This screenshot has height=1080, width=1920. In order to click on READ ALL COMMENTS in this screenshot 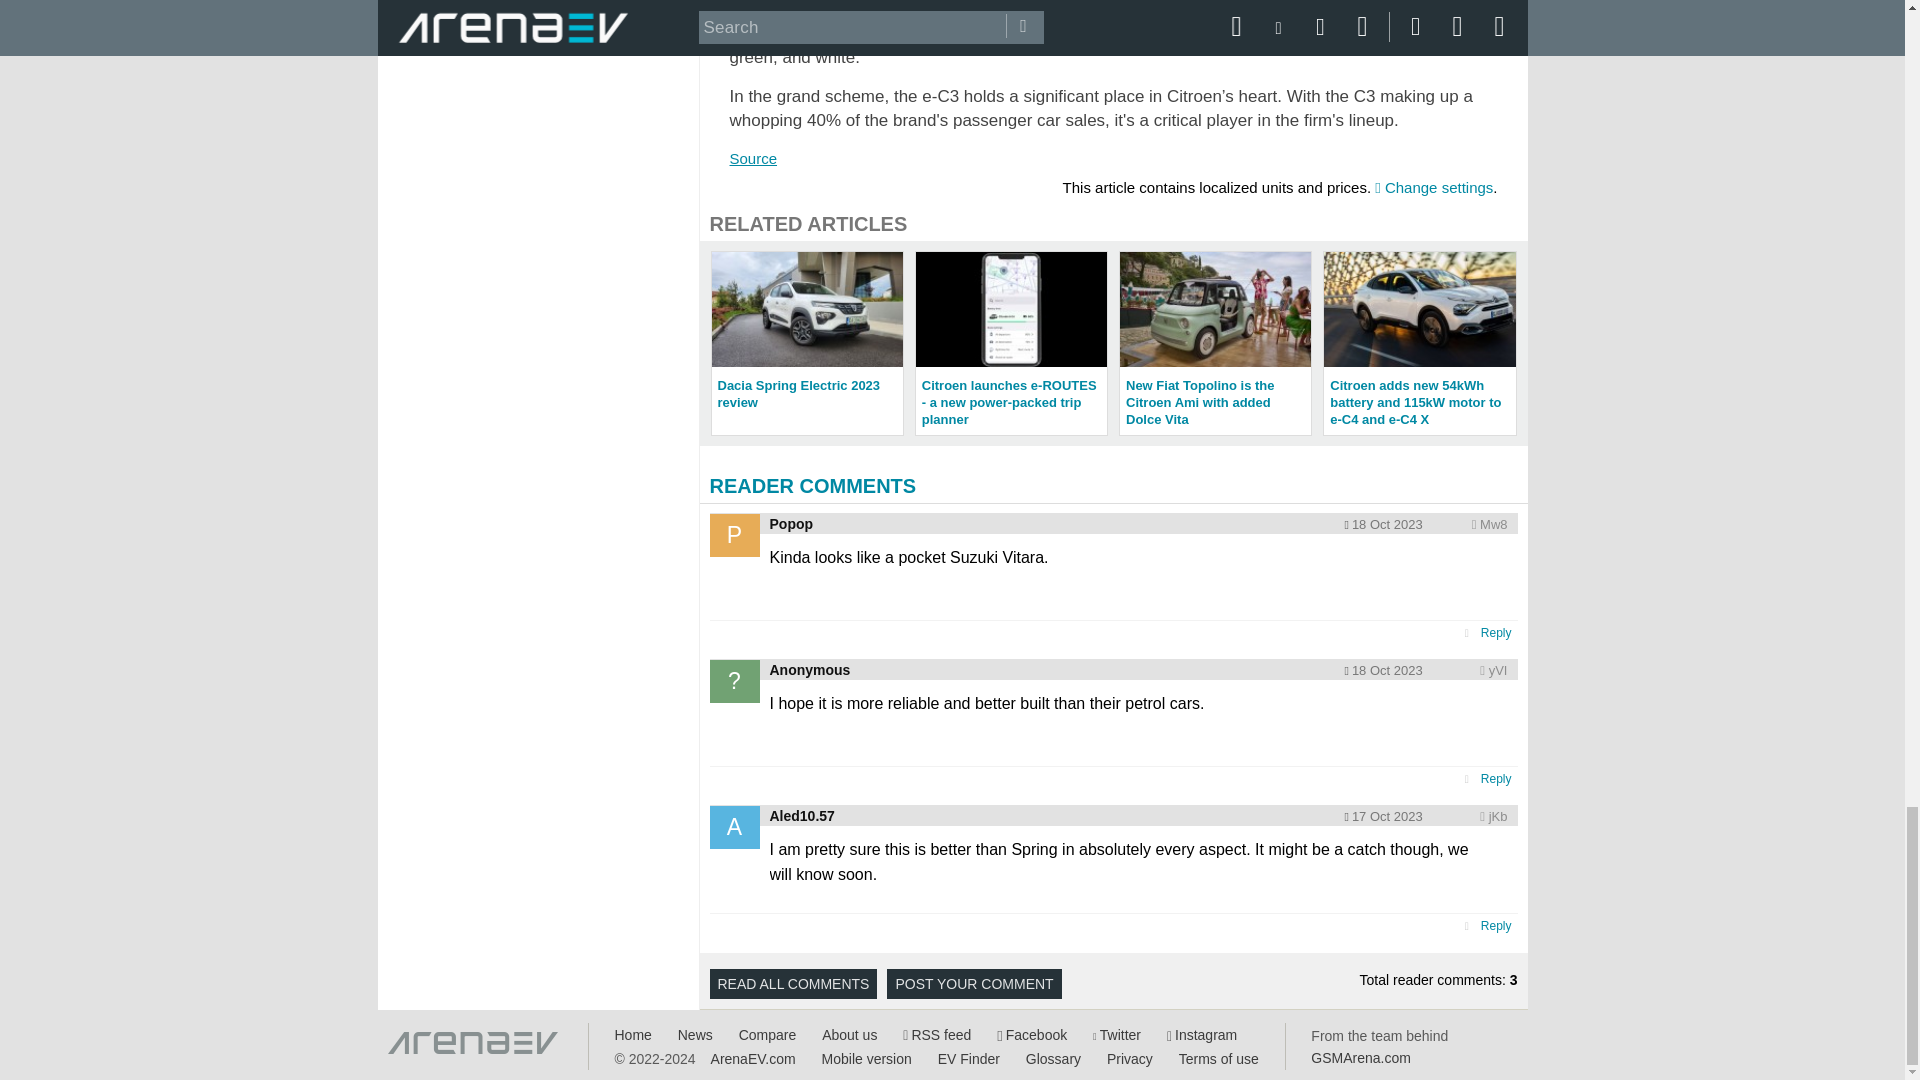, I will do `click(794, 984)`.